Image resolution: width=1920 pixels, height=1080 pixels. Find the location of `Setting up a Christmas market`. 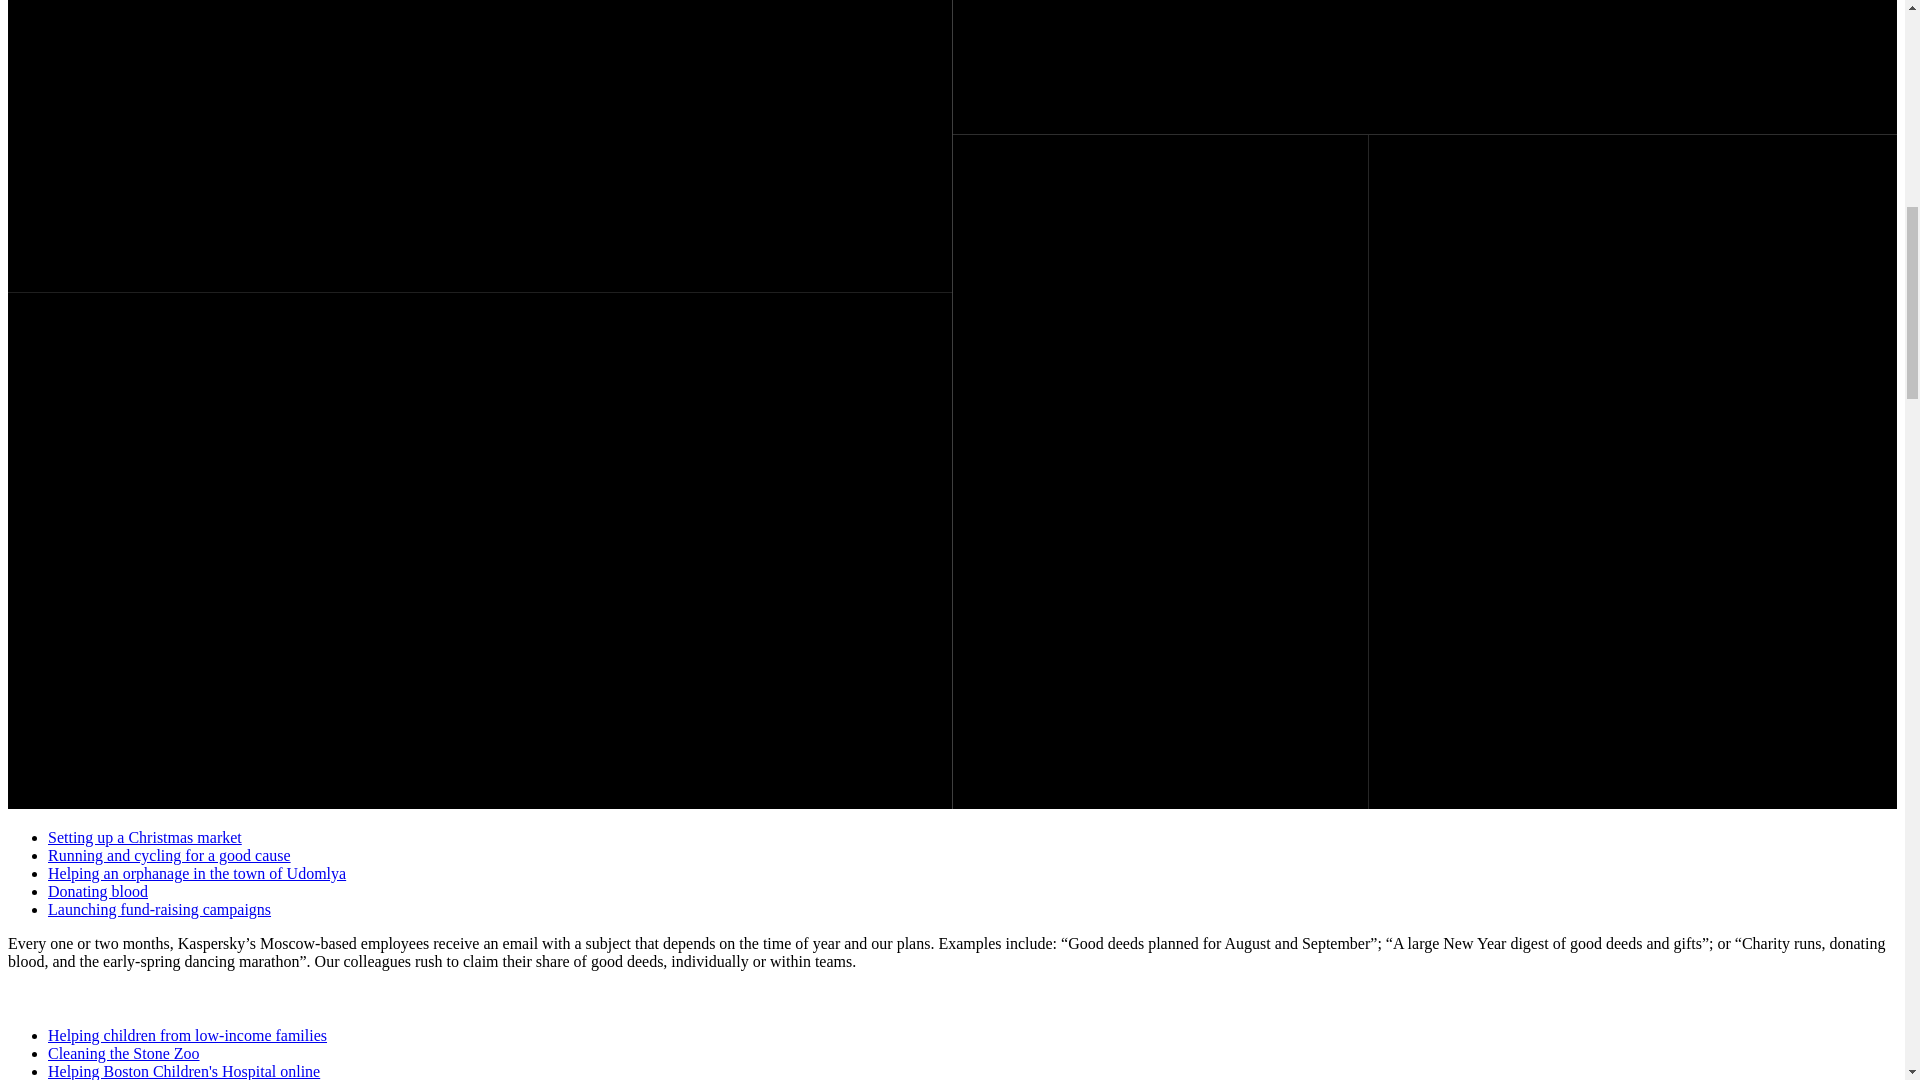

Setting up a Christmas market is located at coordinates (144, 837).